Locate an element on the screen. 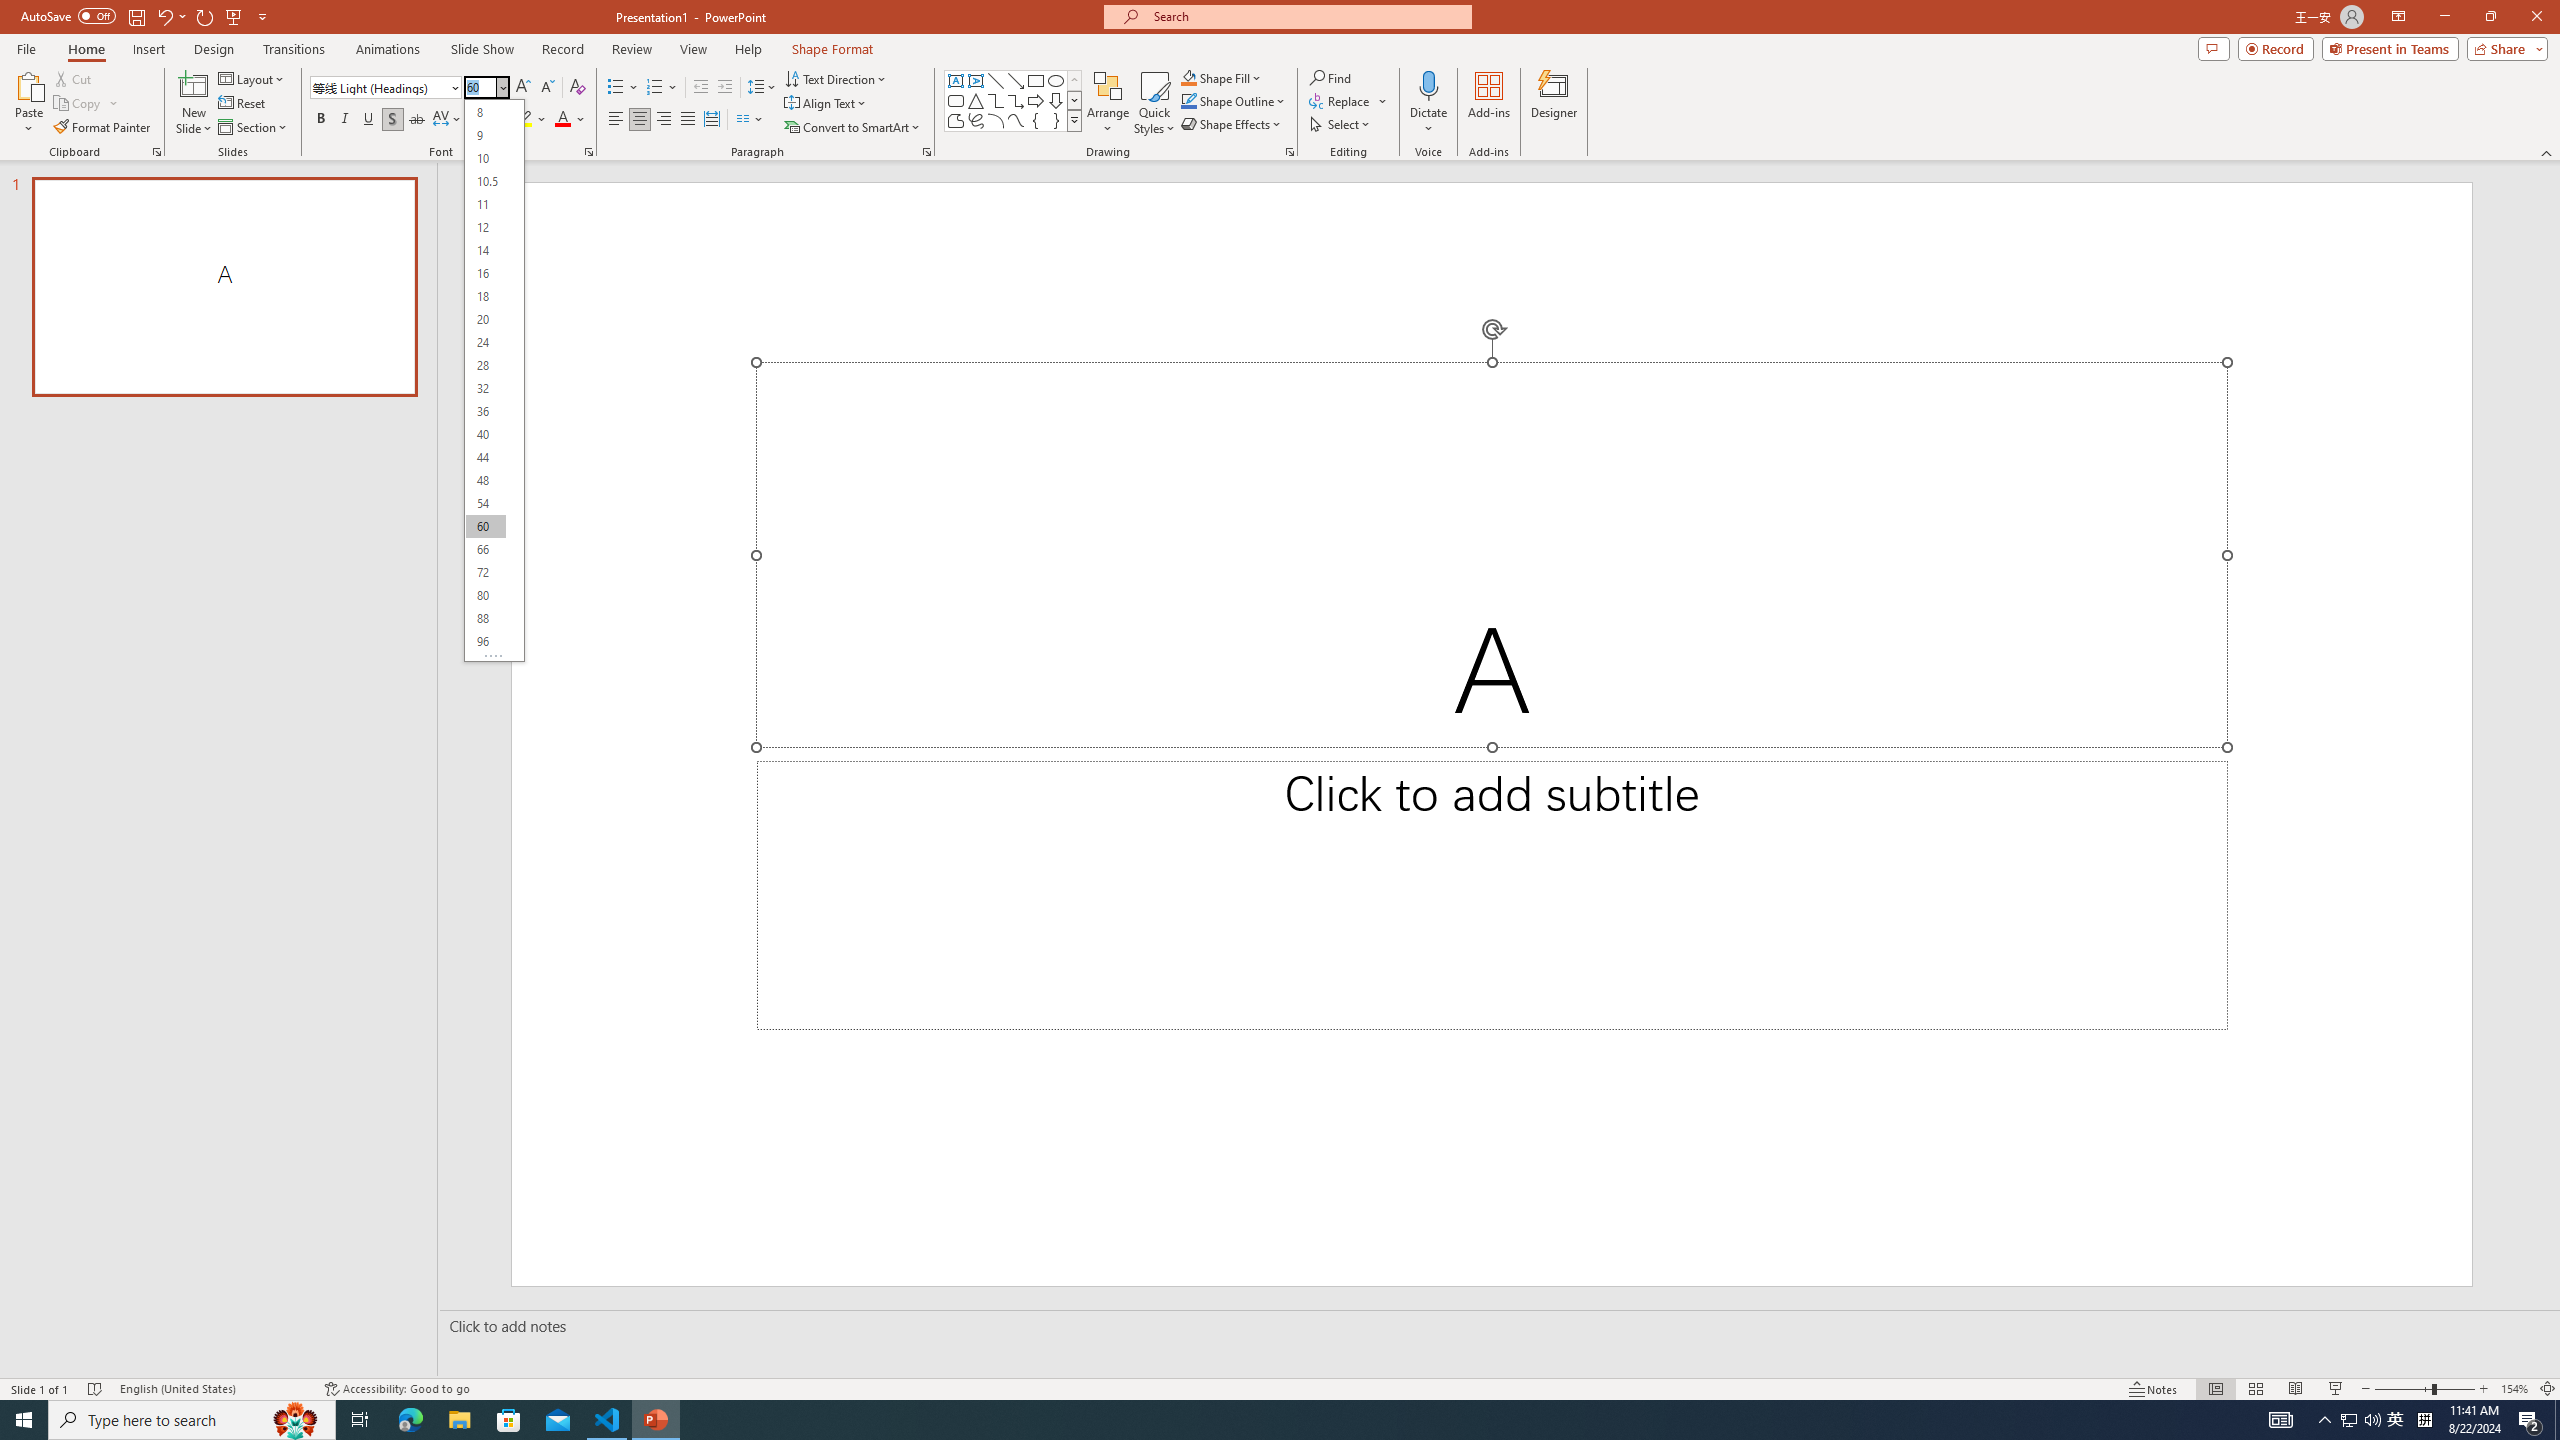 The height and width of the screenshot is (1440, 2560). 60 is located at coordinates (486, 526).